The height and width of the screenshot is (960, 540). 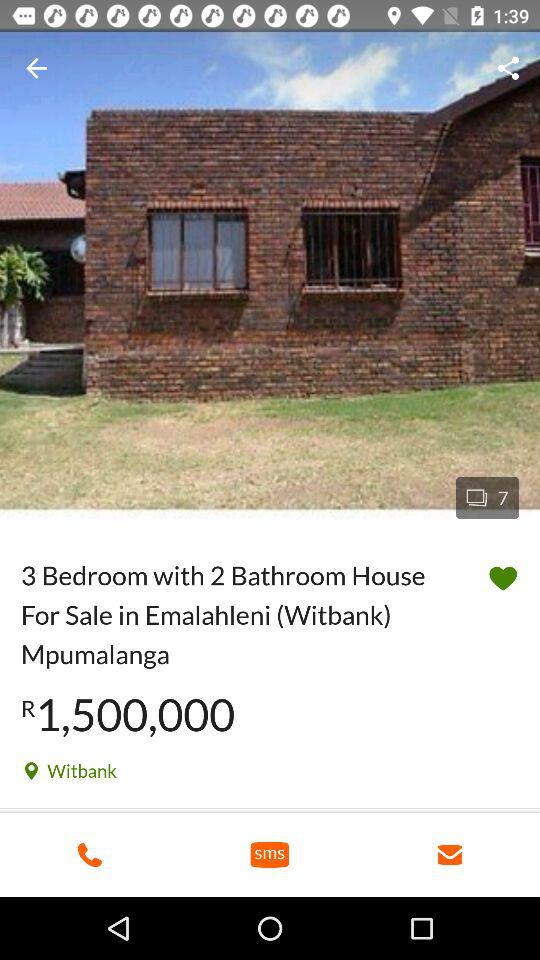 I want to click on click on message icon which is at the bottom right corner of the page, so click(x=450, y=854).